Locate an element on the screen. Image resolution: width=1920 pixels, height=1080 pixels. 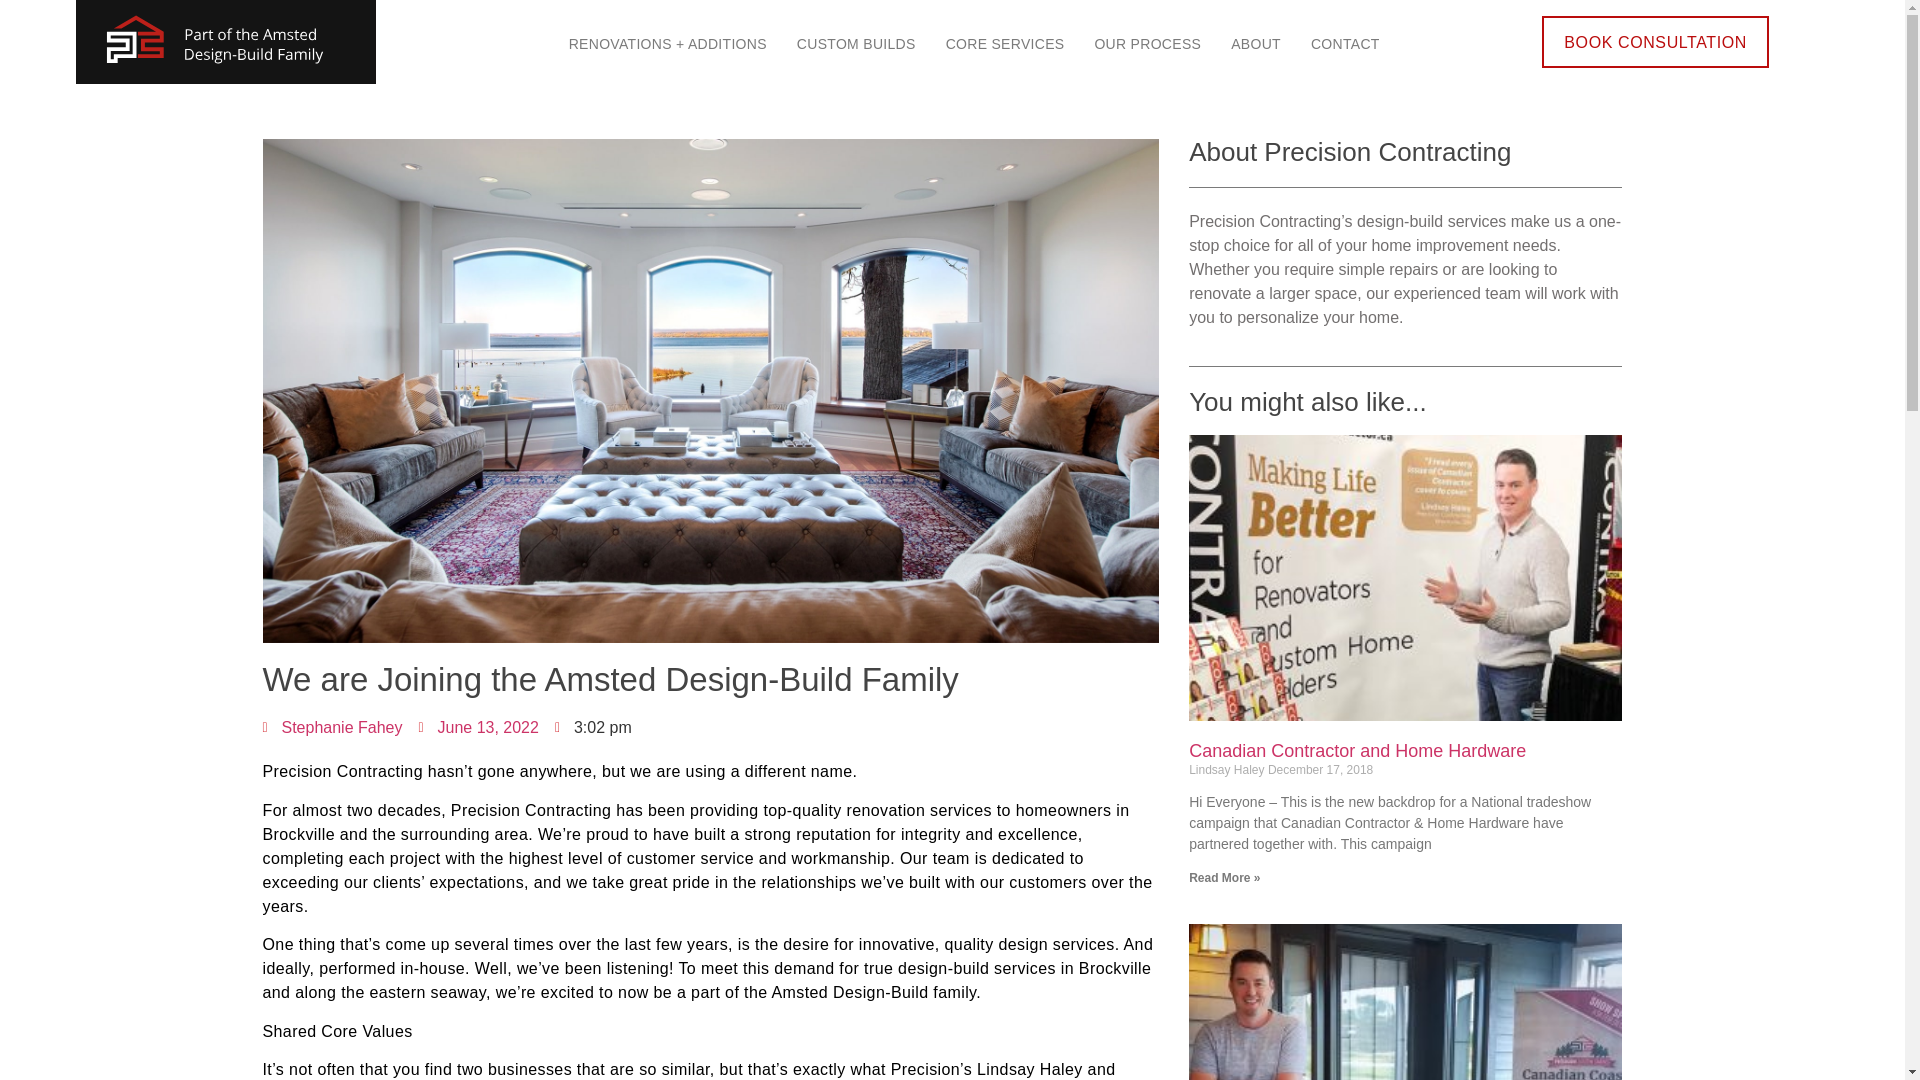
CORE SERVICES is located at coordinates (1005, 44).